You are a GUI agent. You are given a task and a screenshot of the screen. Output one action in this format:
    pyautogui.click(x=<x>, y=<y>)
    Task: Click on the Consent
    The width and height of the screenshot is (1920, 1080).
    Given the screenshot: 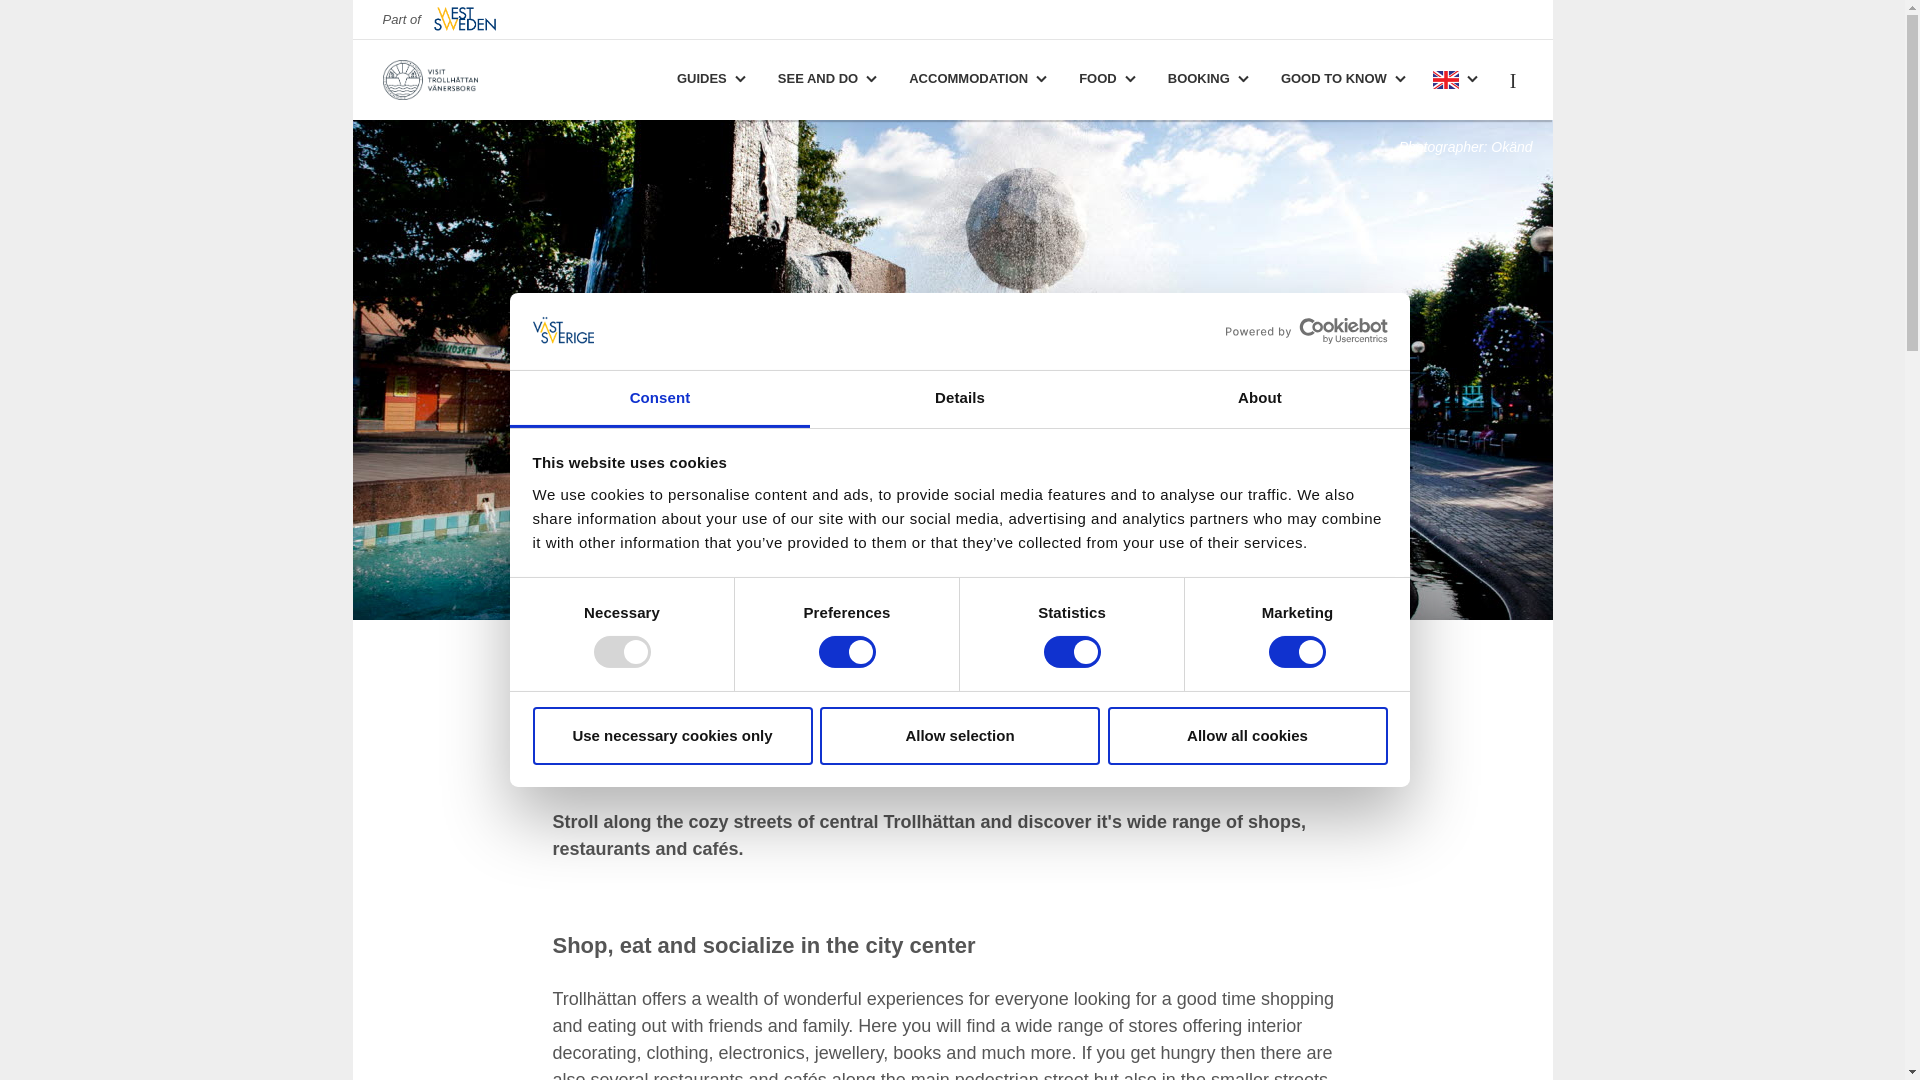 What is the action you would take?
    pyautogui.click(x=660, y=399)
    